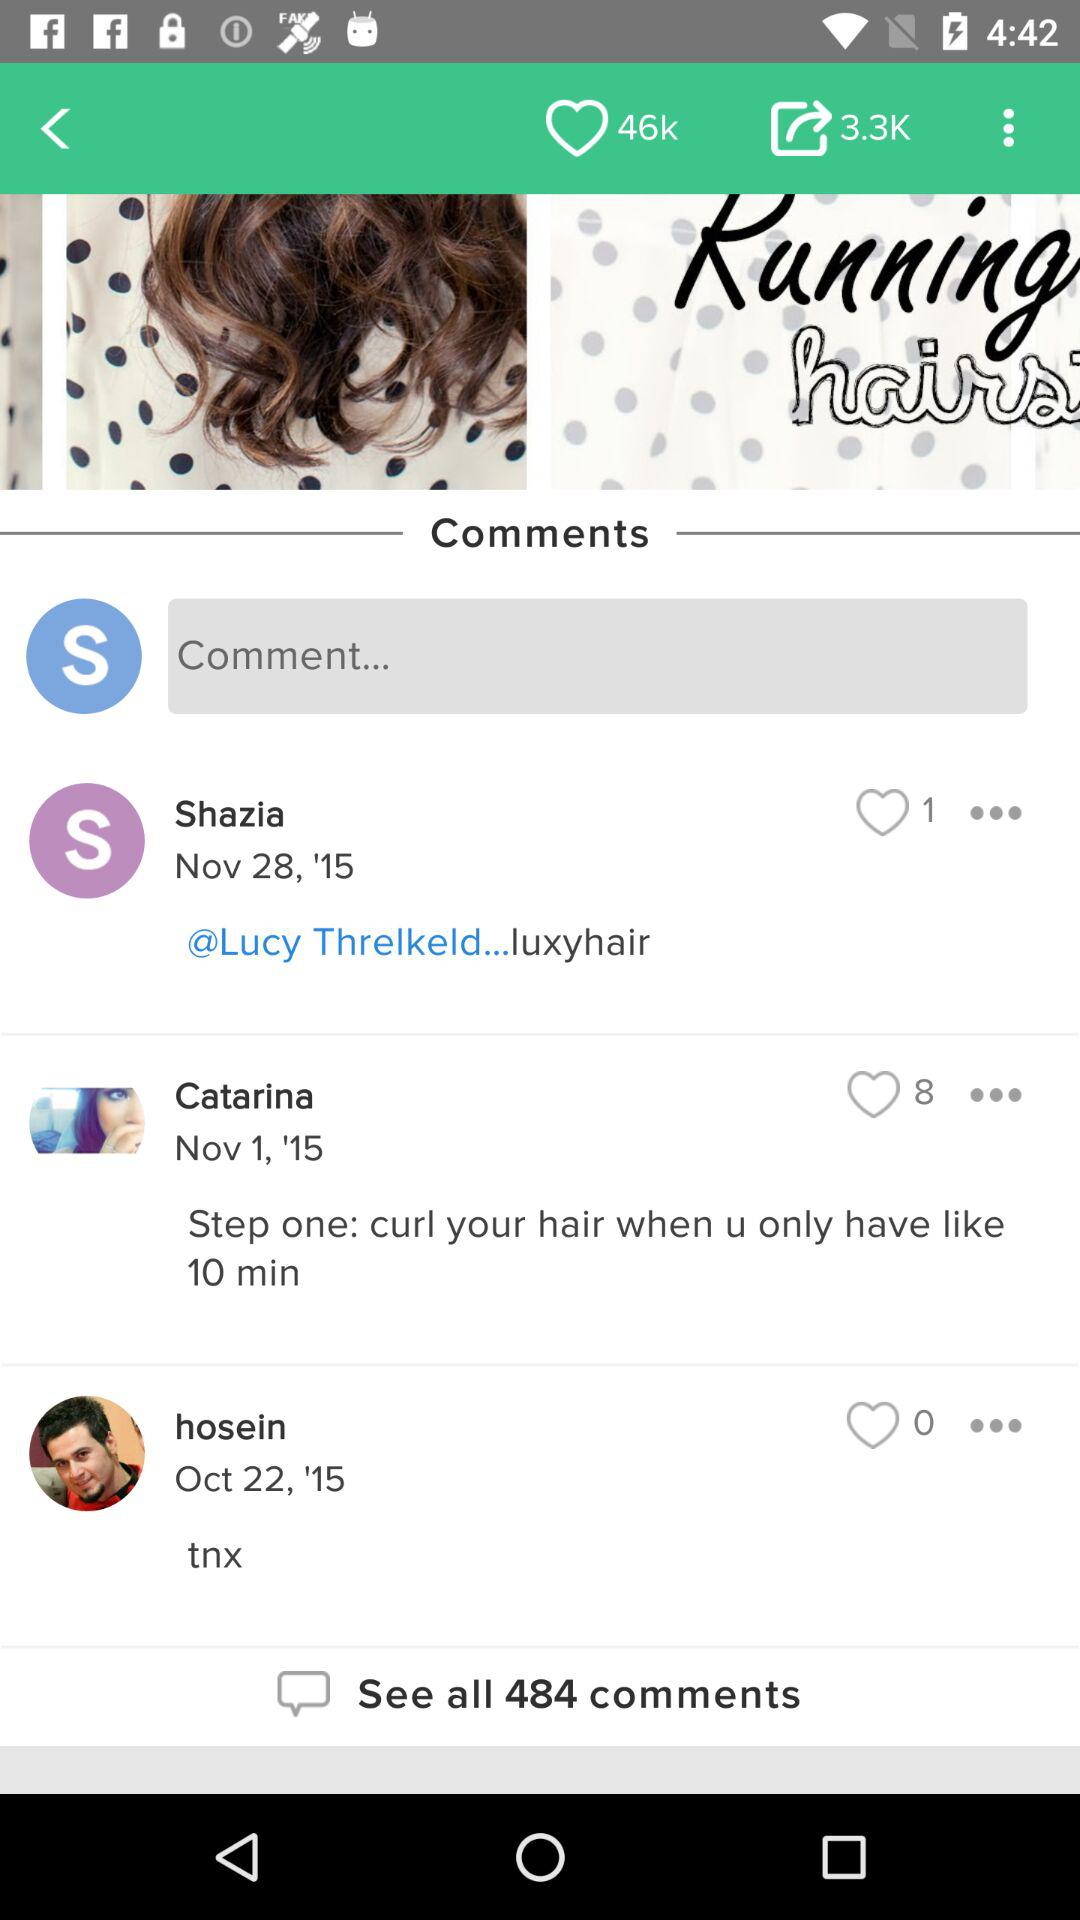 The width and height of the screenshot is (1080, 1920). I want to click on press the icon below nov 28, '15 icon, so click(614, 942).